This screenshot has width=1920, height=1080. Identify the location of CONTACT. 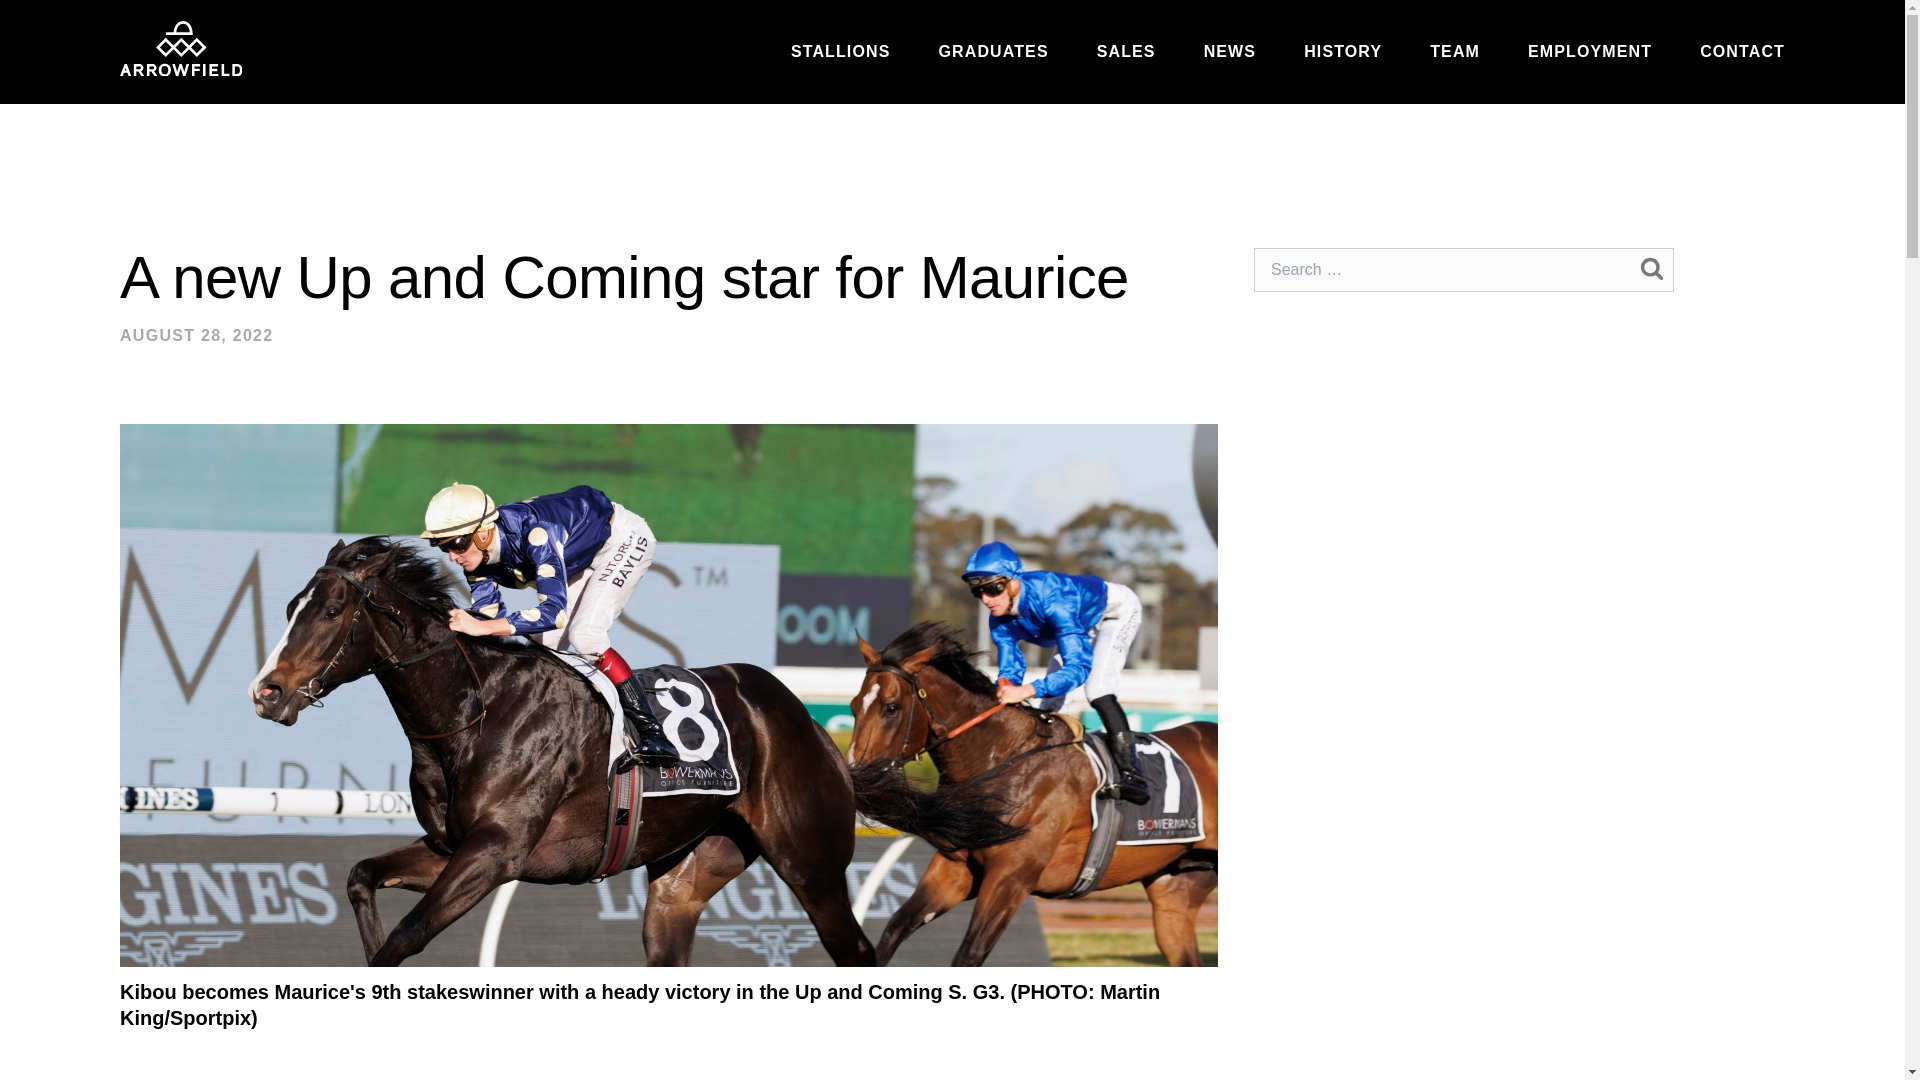
(1742, 52).